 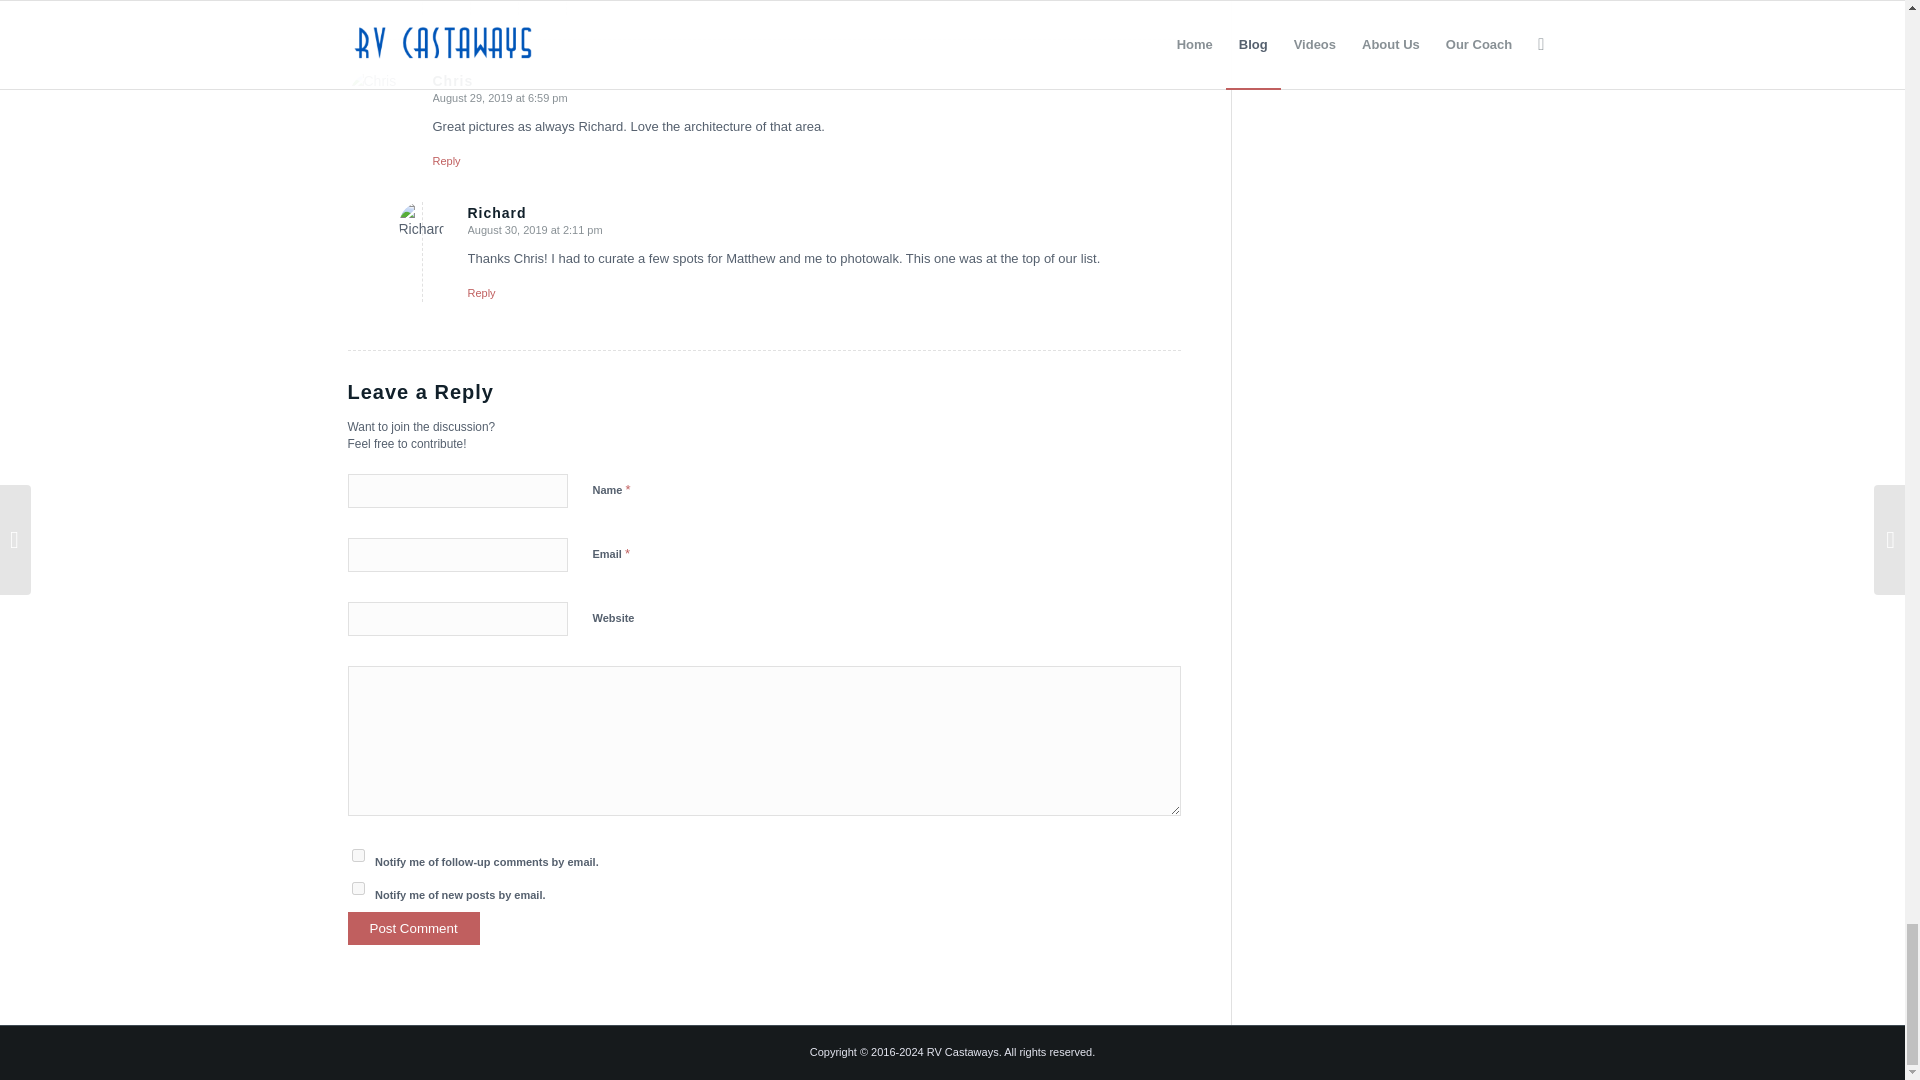 What do you see at coordinates (358, 888) in the screenshot?
I see `subscribe` at bounding box center [358, 888].